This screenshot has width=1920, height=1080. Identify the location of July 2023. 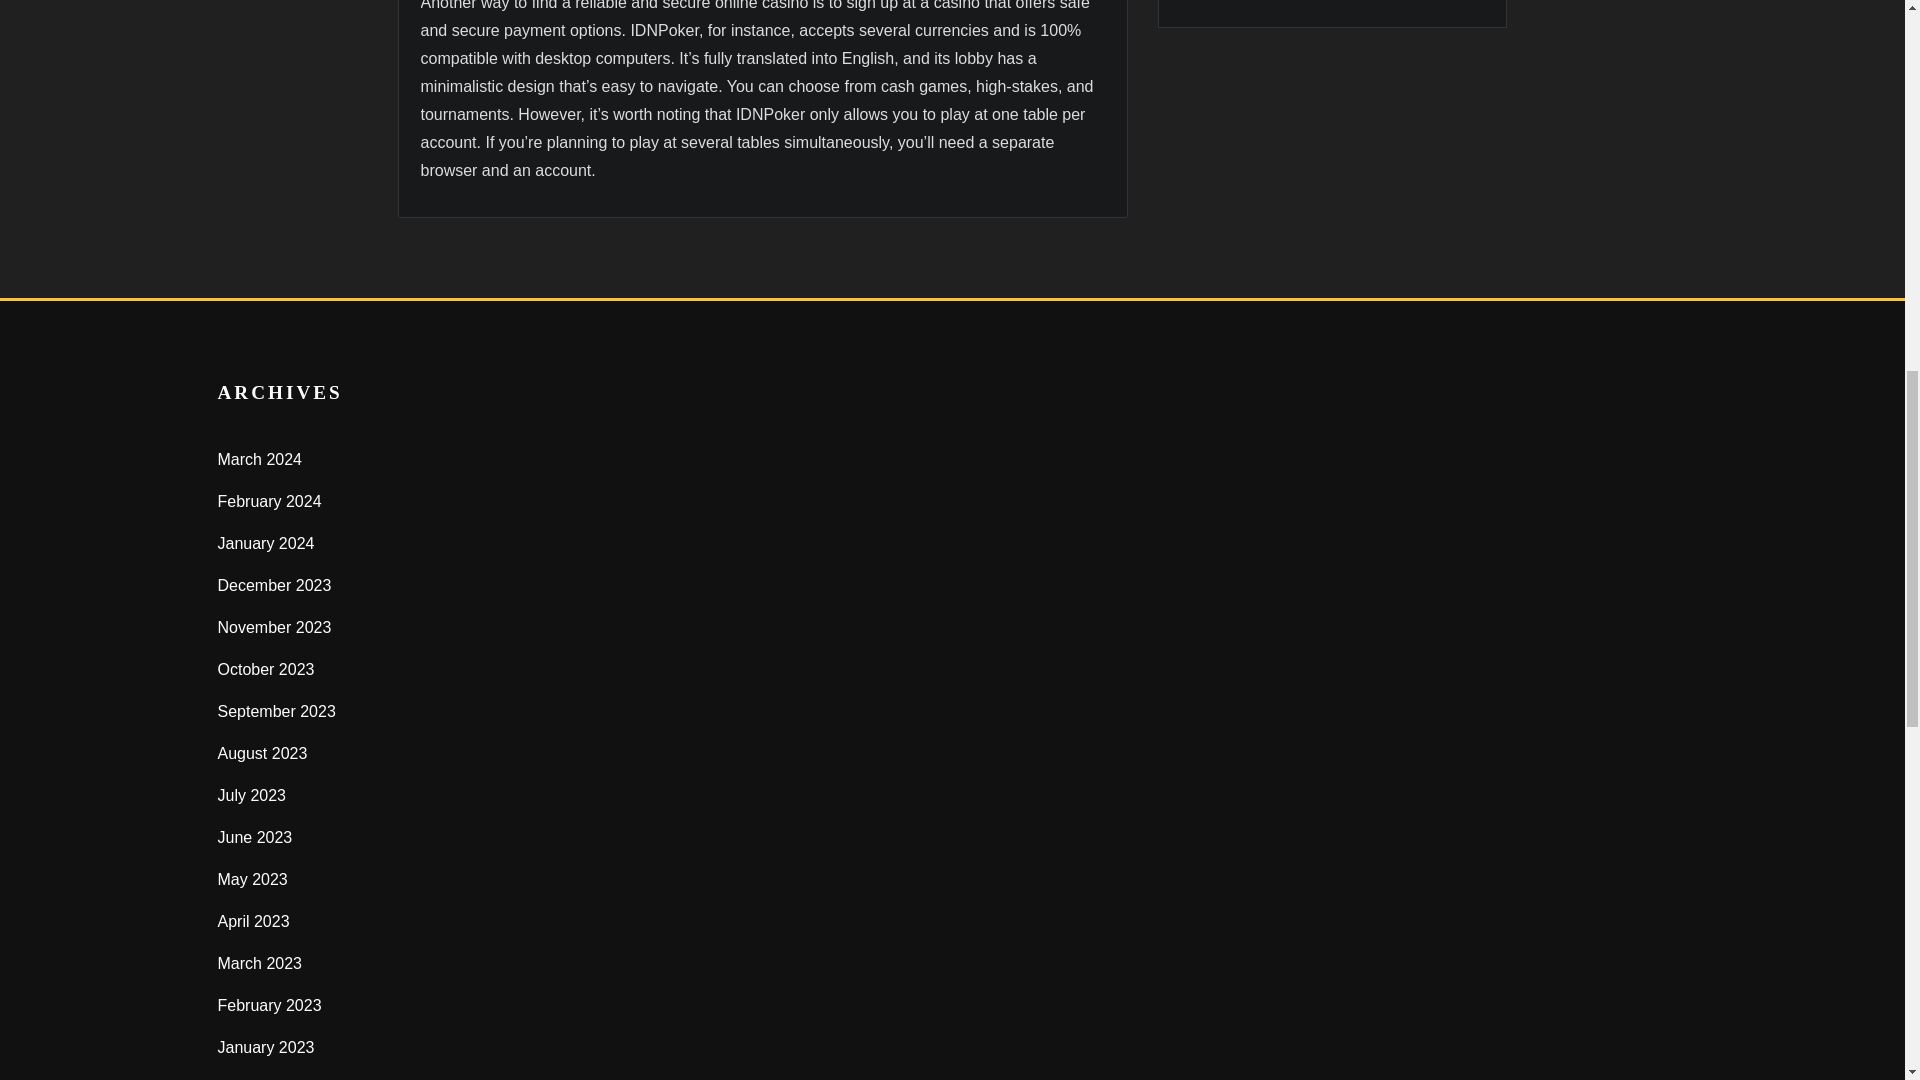
(252, 795).